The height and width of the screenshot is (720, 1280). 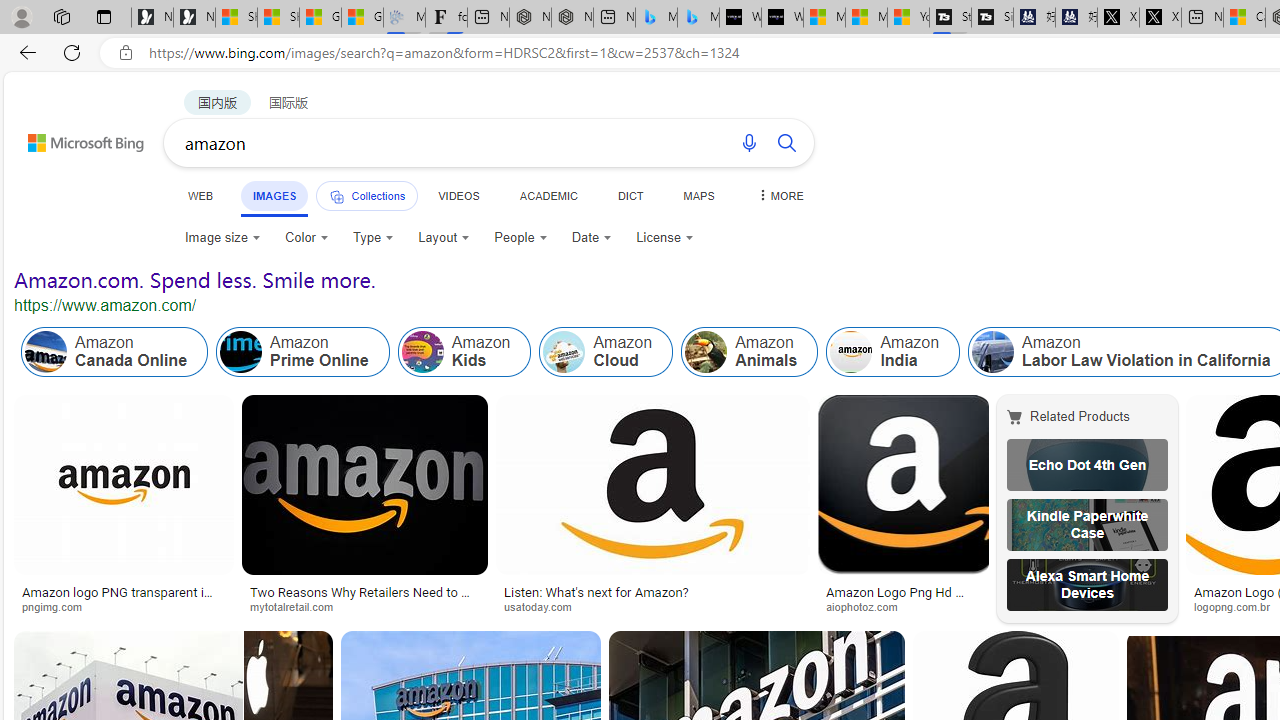 What do you see at coordinates (893, 352) in the screenshot?
I see `Class: item col` at bounding box center [893, 352].